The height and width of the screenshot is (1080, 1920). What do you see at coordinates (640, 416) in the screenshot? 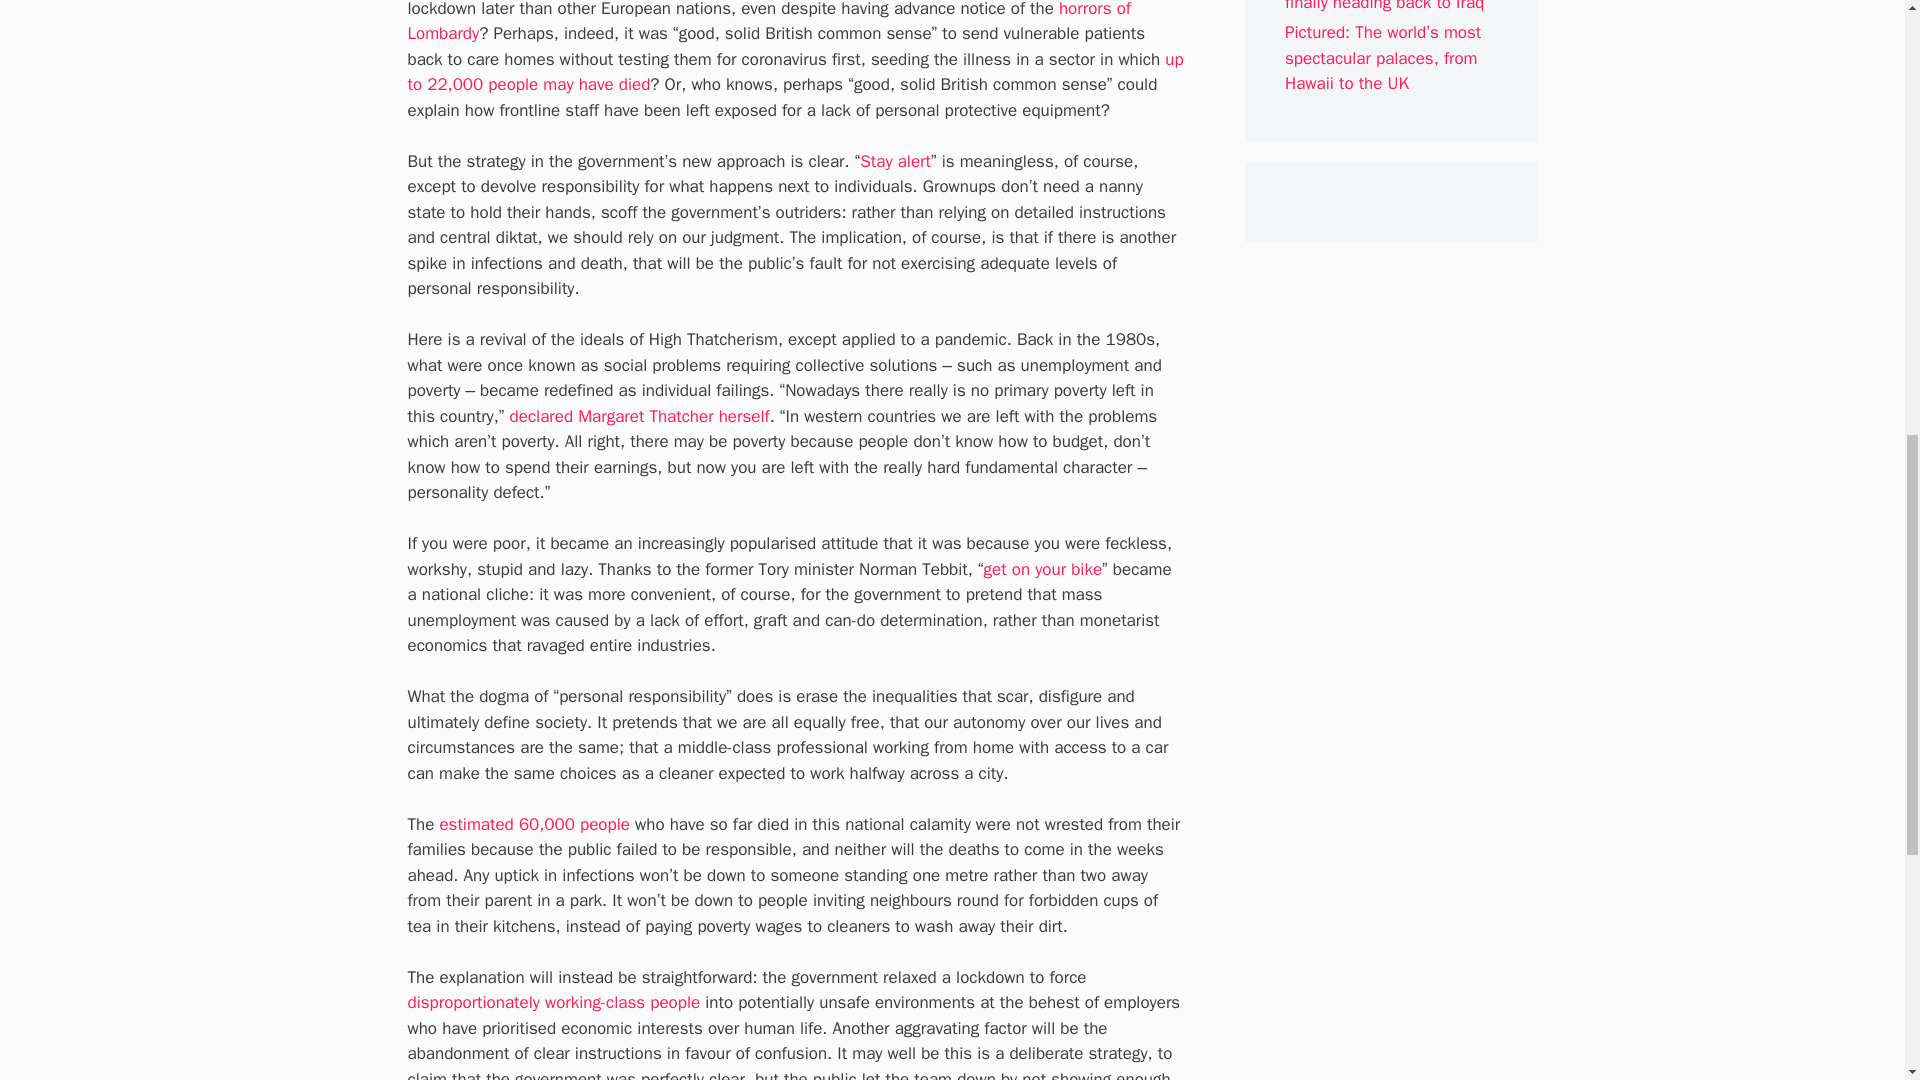
I see `declared Margaret Thatcher herself` at bounding box center [640, 416].